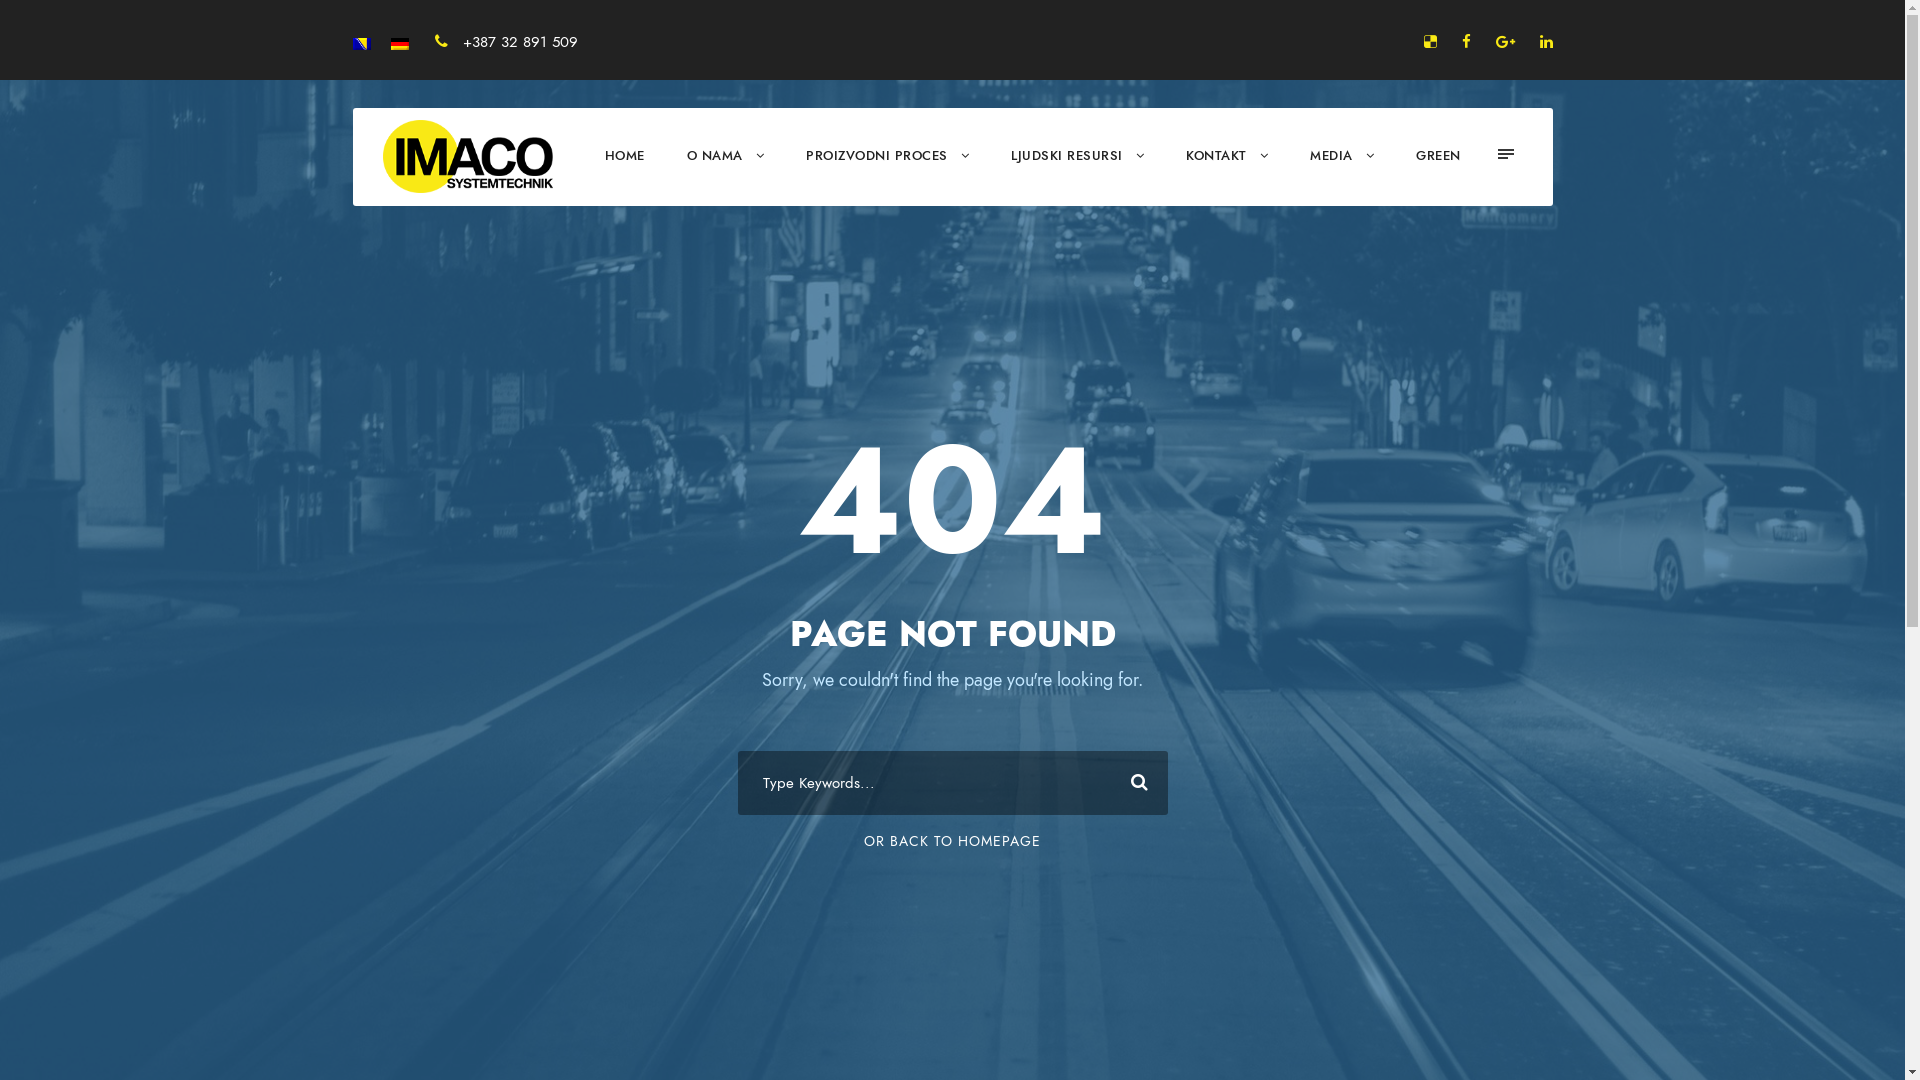  Describe the element at coordinates (725, 174) in the screenshot. I see `O NAMA` at that location.